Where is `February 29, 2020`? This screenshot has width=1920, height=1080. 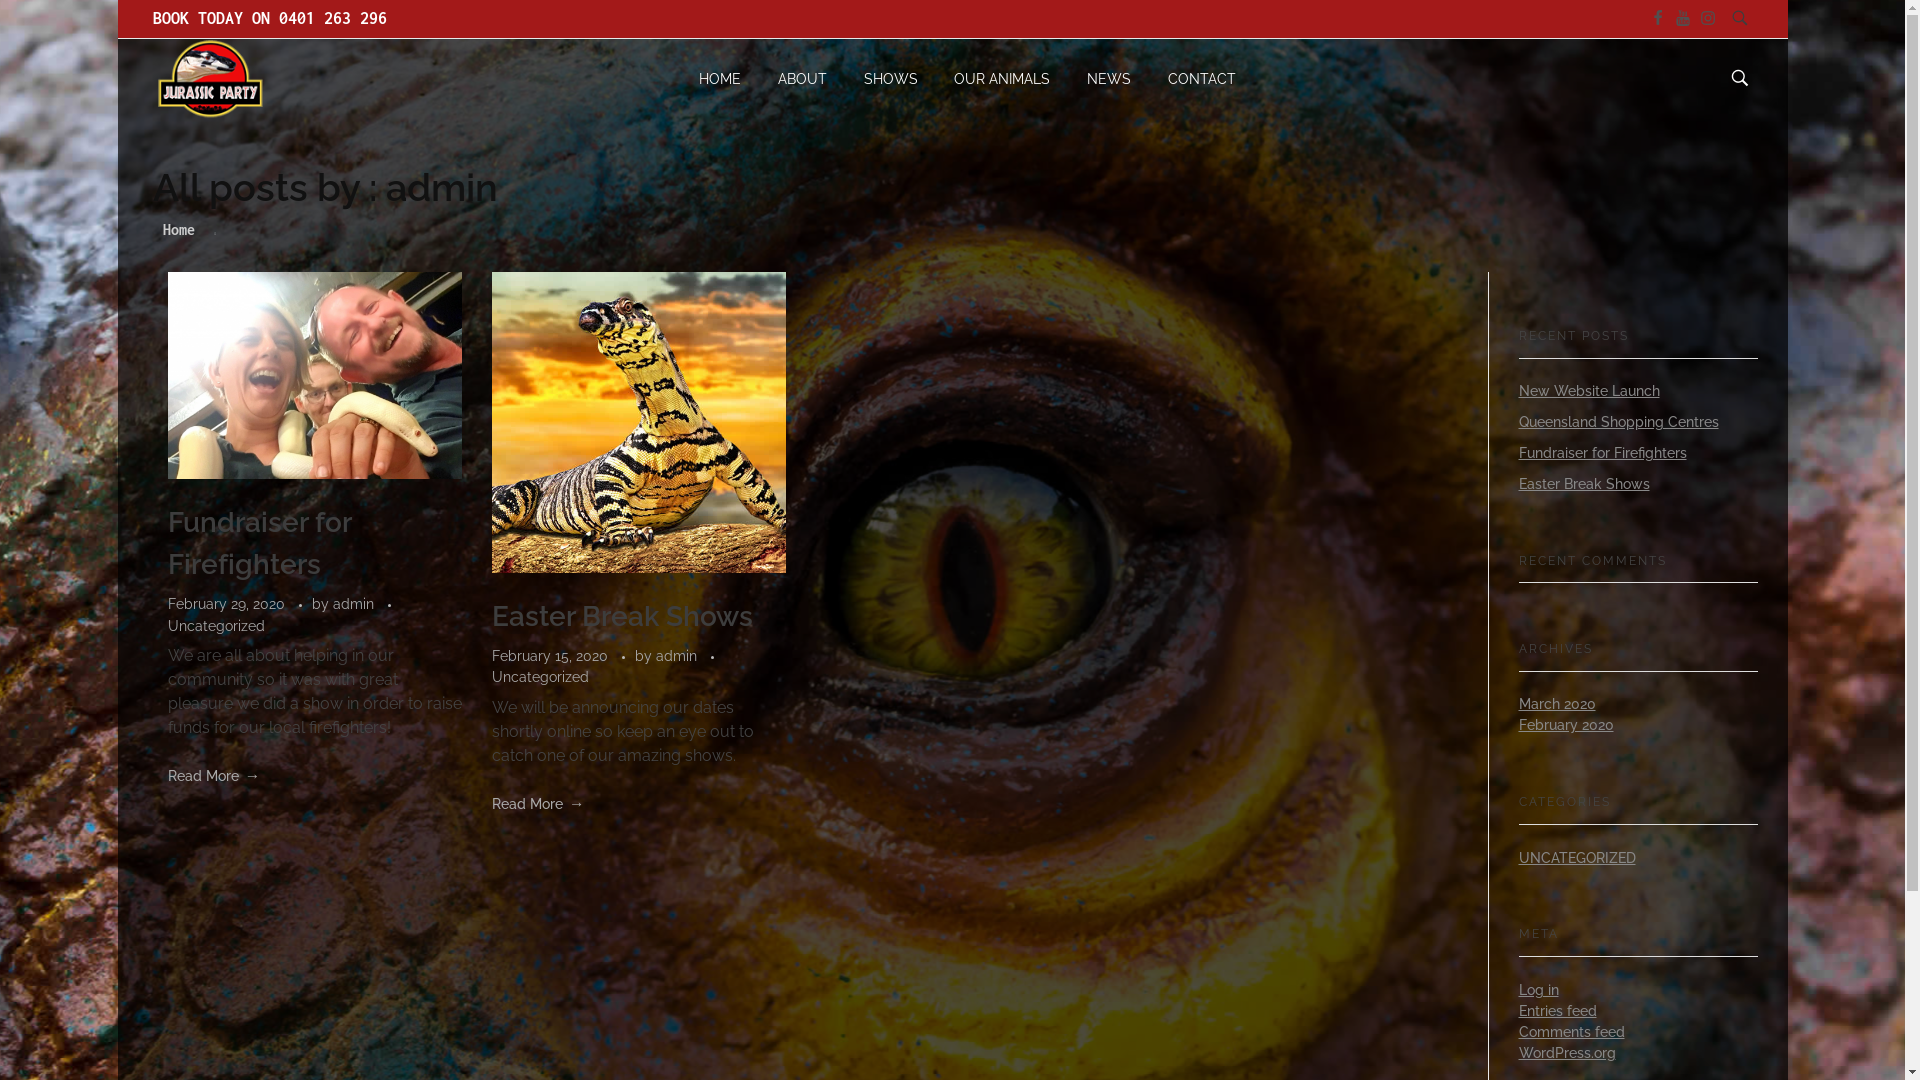
February 29, 2020 is located at coordinates (228, 604).